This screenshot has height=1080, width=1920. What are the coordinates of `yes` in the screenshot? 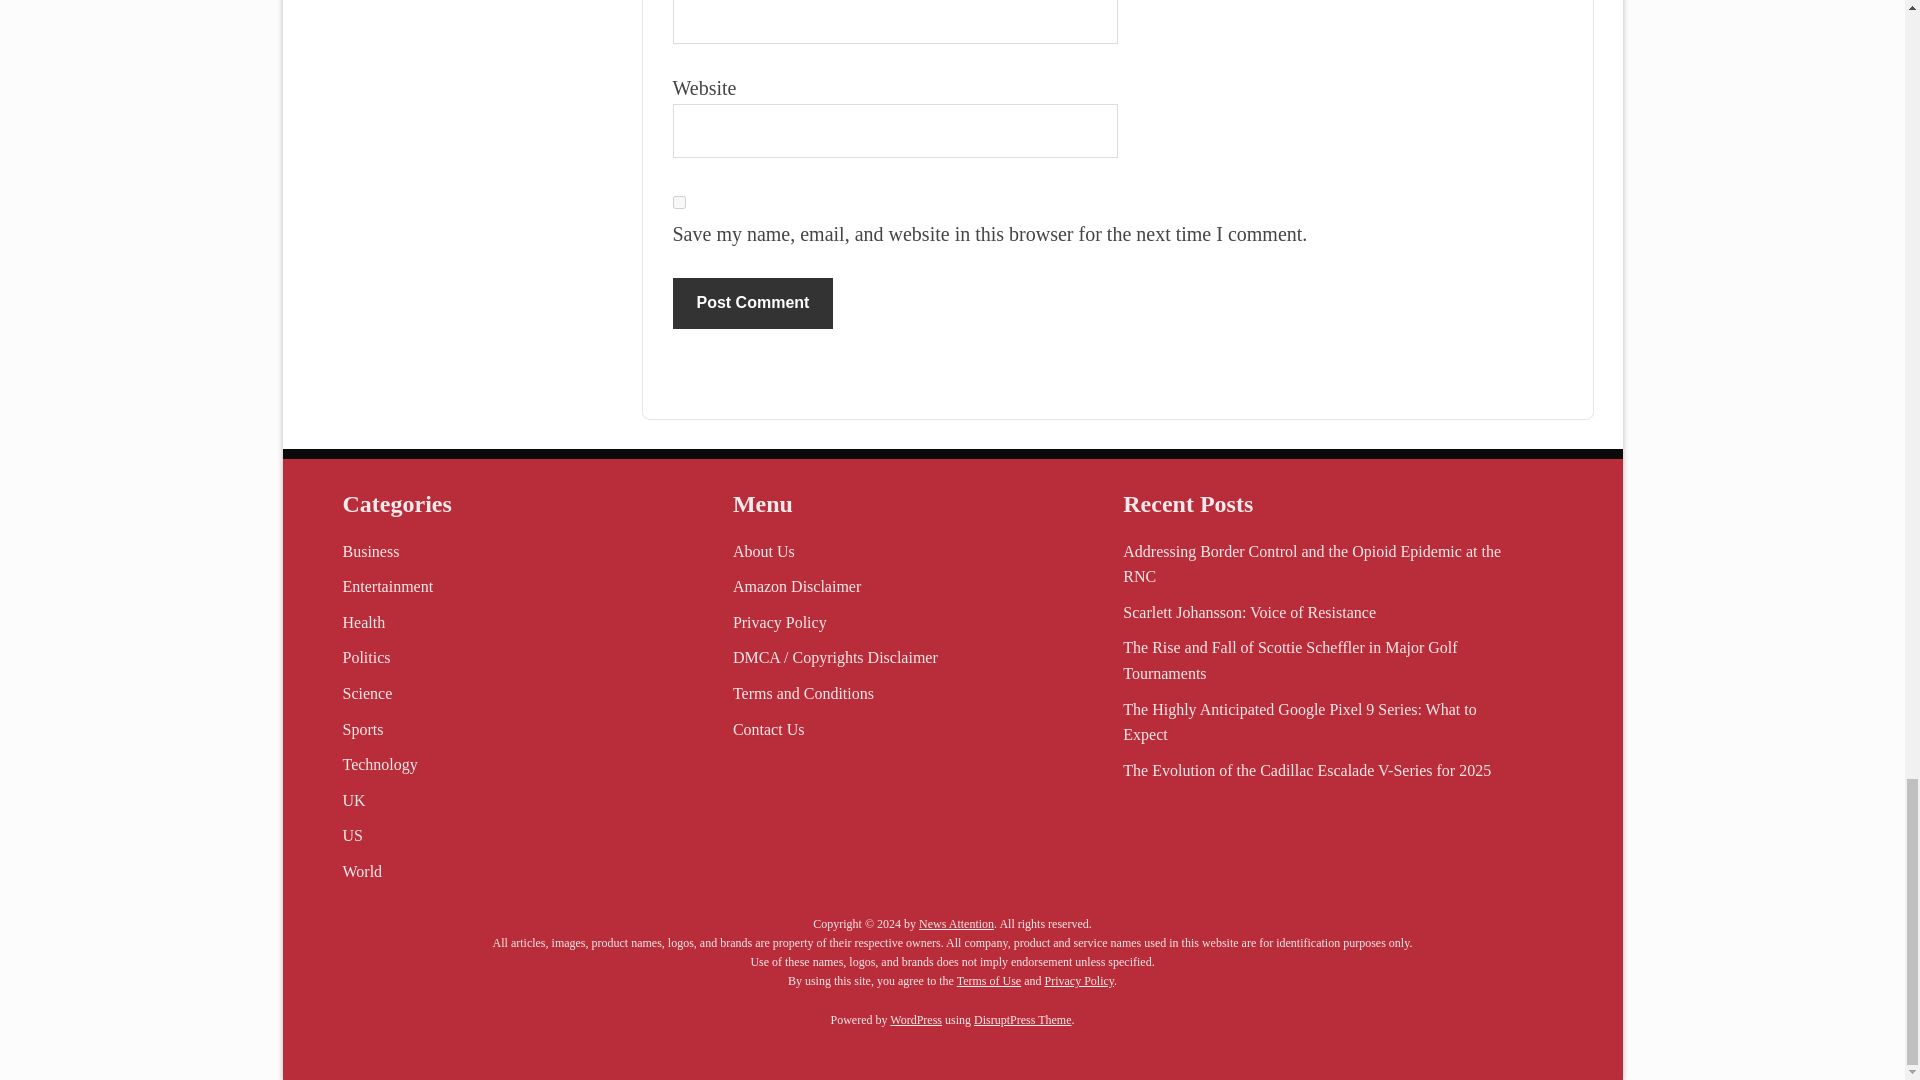 It's located at (678, 202).